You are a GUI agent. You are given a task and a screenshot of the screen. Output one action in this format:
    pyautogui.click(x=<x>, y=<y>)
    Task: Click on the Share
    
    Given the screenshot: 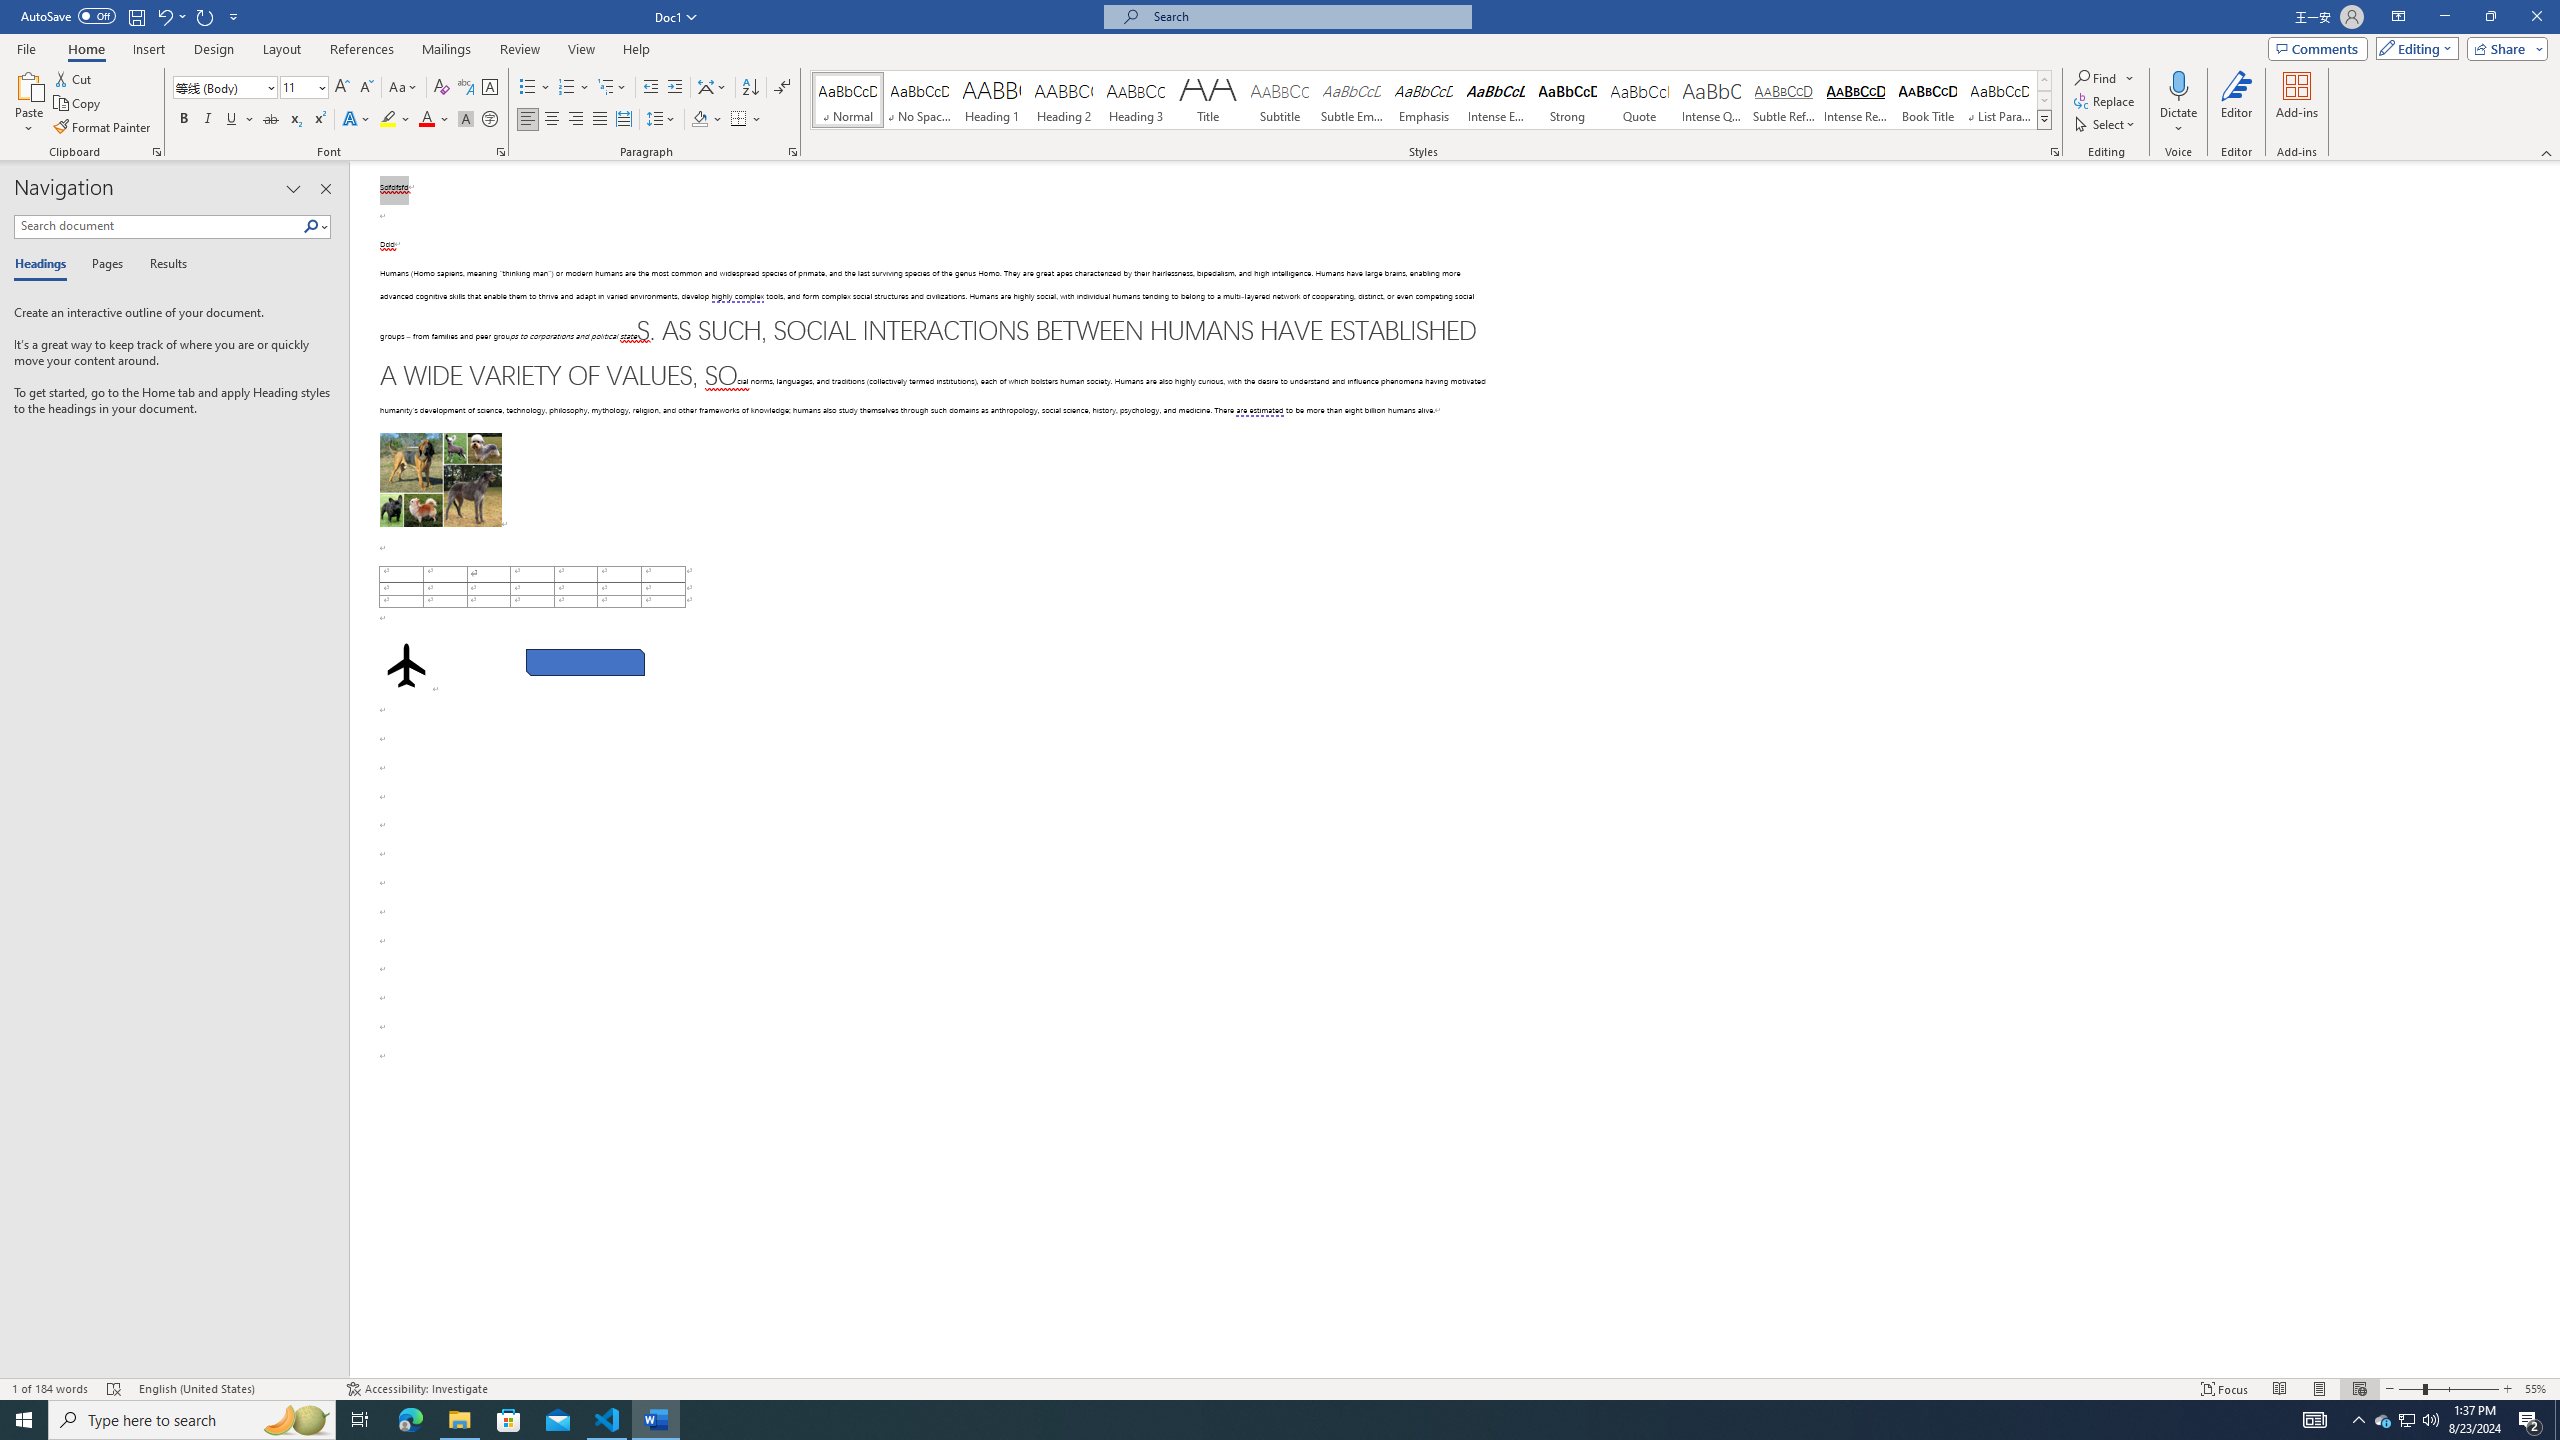 What is the action you would take?
    pyautogui.click(x=2504, y=48)
    